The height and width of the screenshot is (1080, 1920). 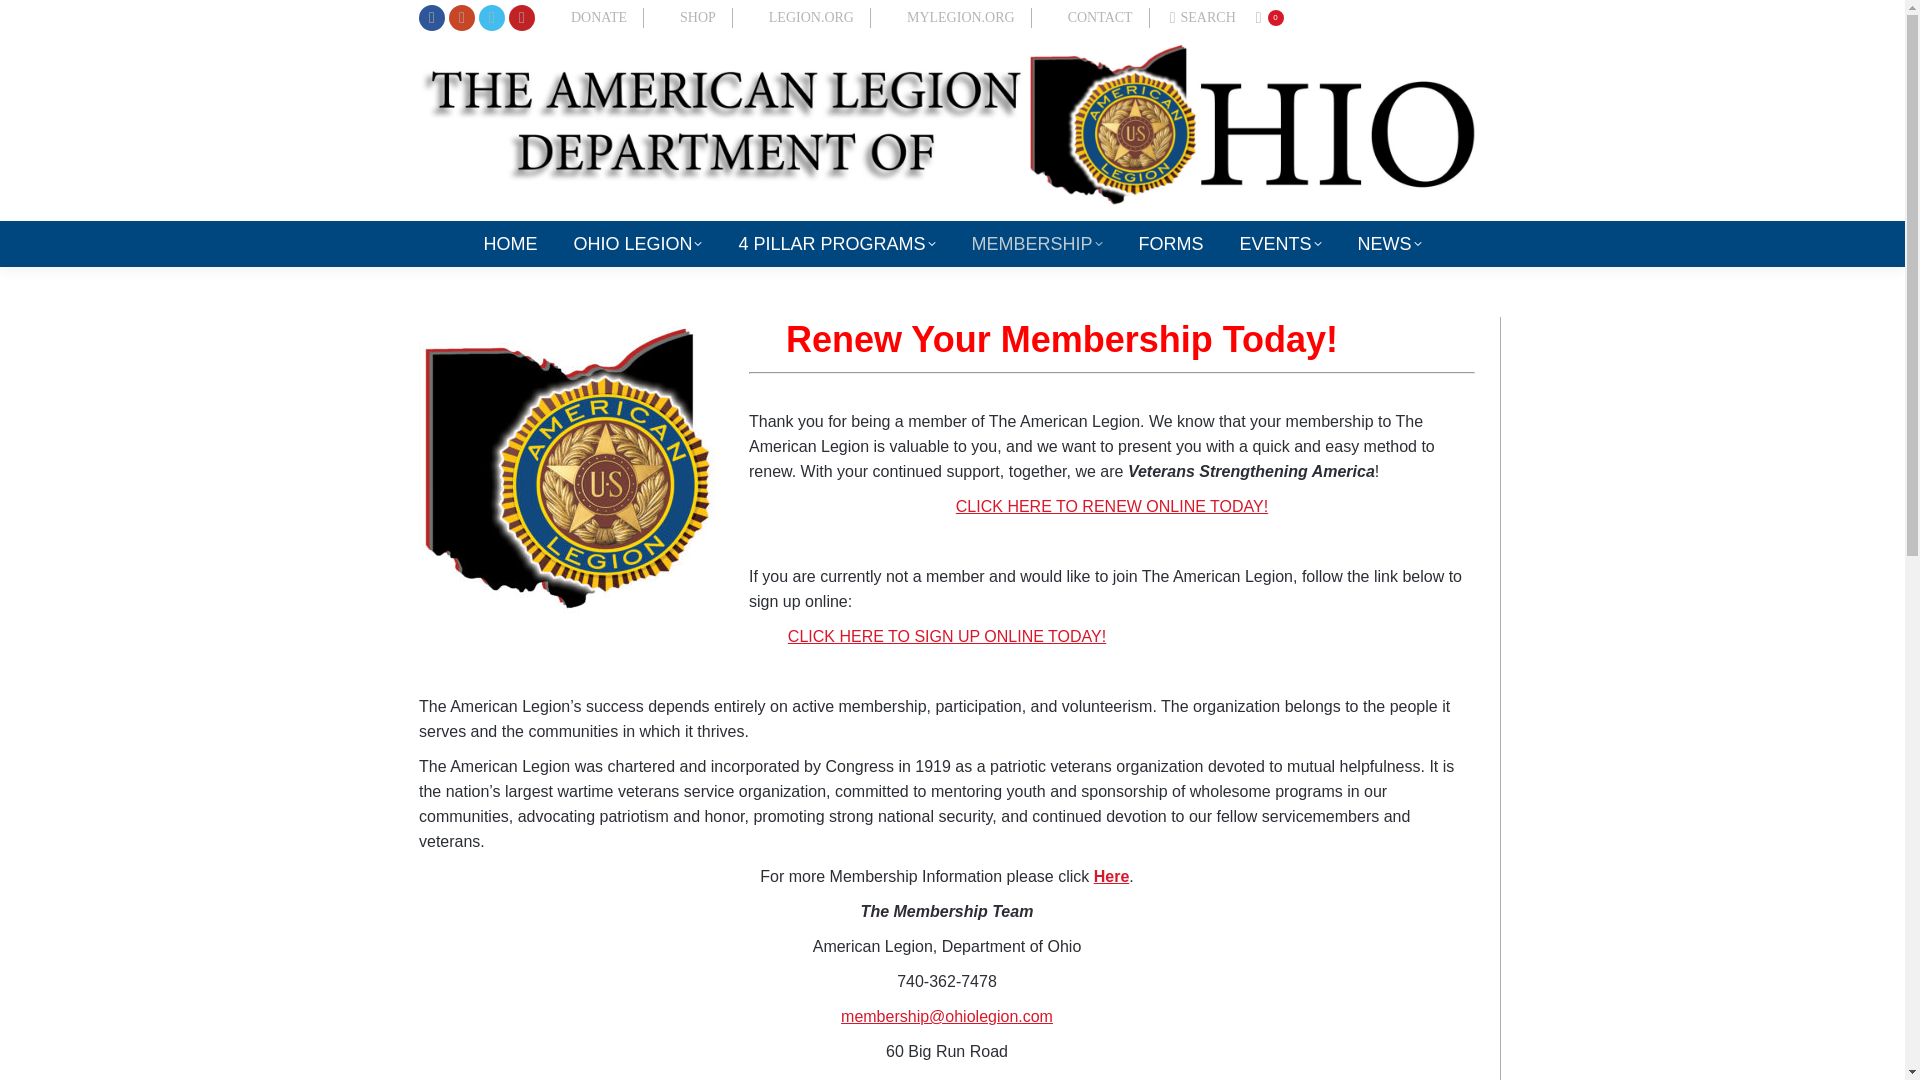 What do you see at coordinates (1100, 18) in the screenshot?
I see `CONTACT` at bounding box center [1100, 18].